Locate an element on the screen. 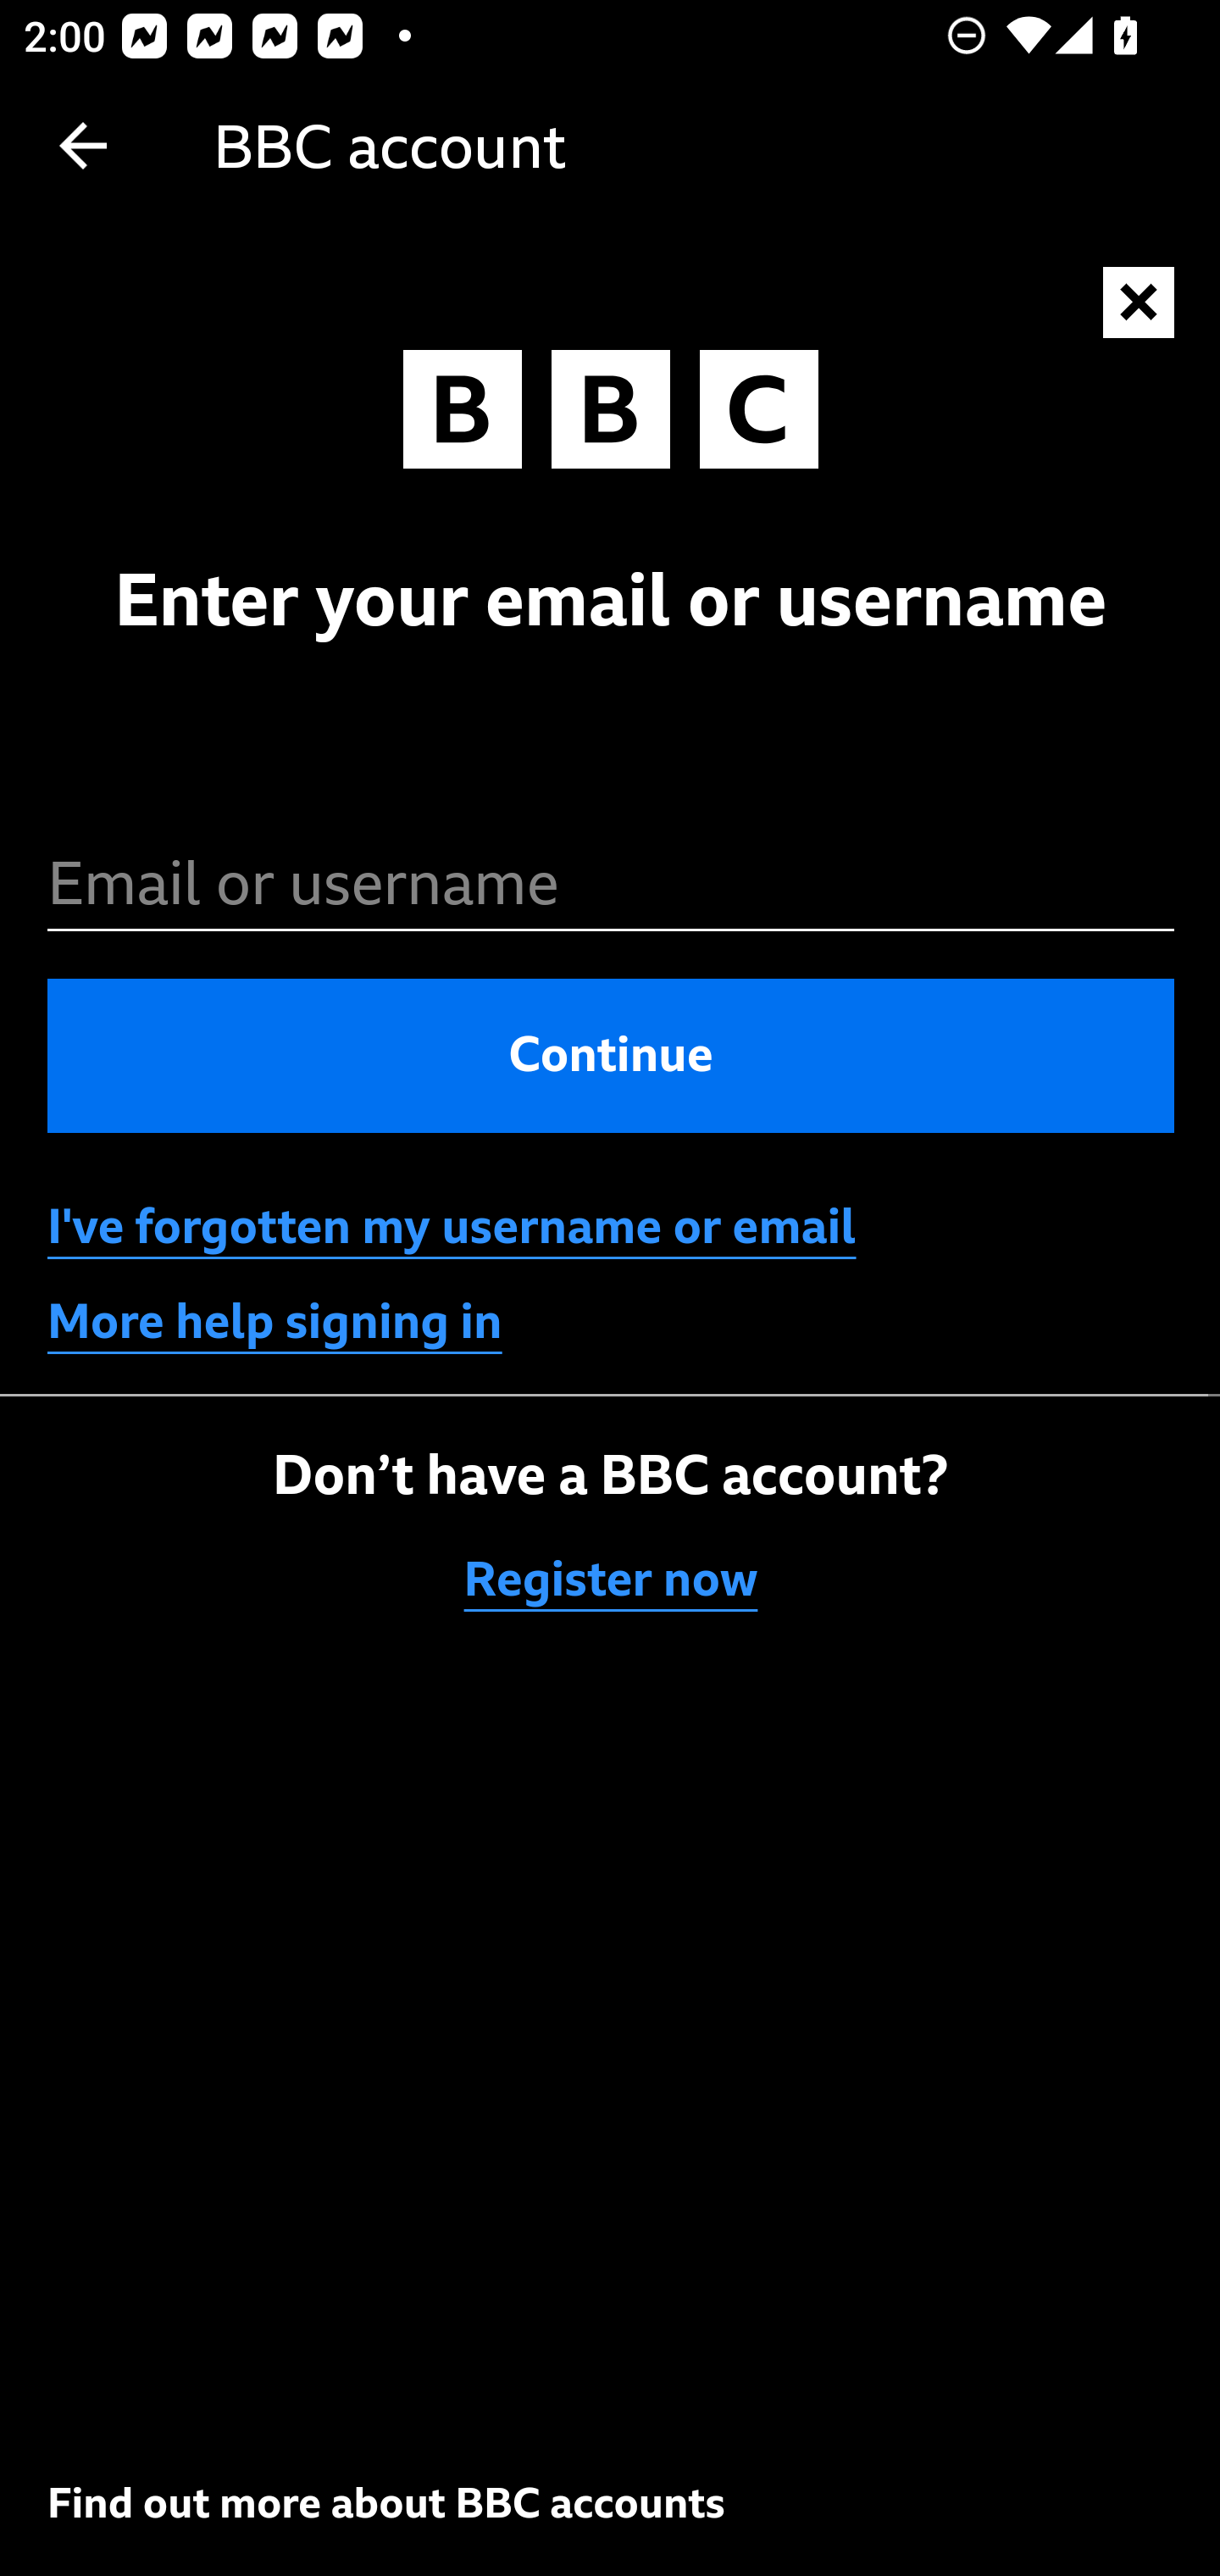  More help signing in is located at coordinates (275, 1323).